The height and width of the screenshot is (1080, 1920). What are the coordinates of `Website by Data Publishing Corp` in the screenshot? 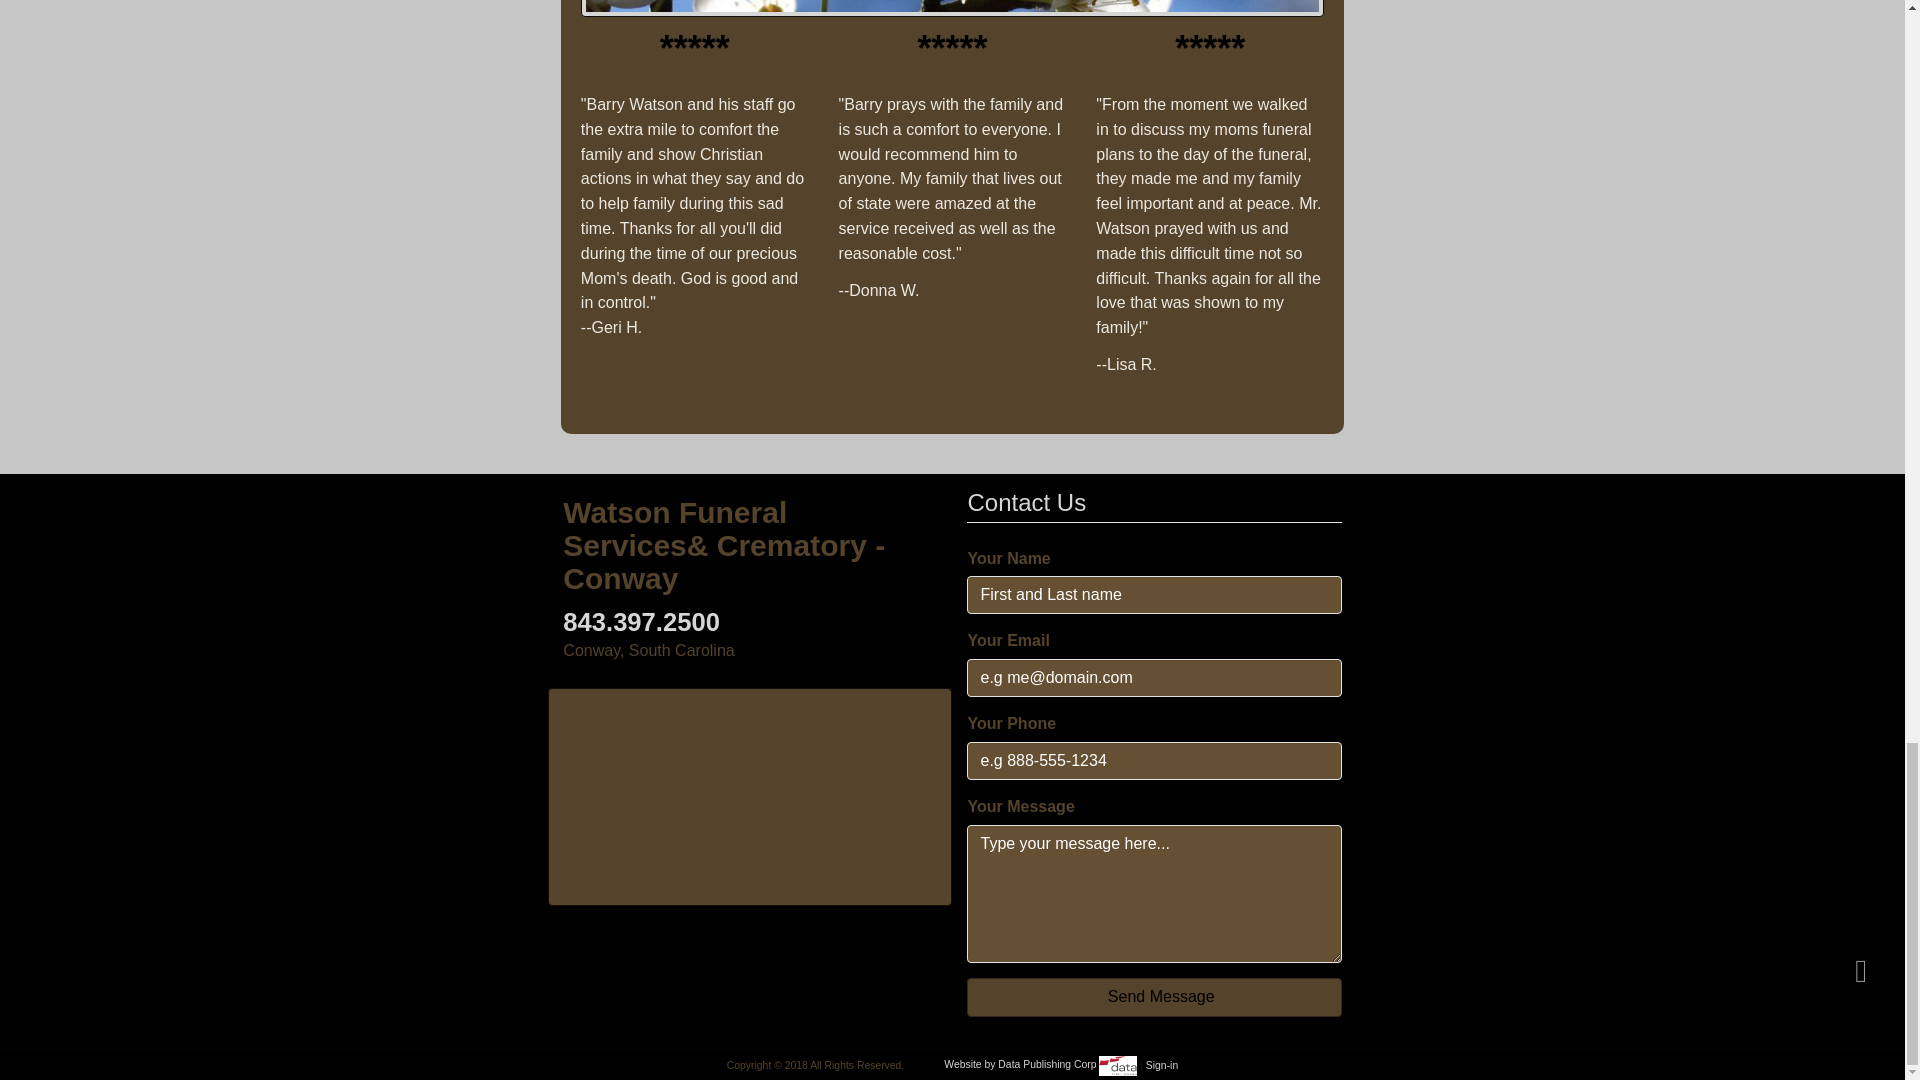 It's located at (1040, 1064).